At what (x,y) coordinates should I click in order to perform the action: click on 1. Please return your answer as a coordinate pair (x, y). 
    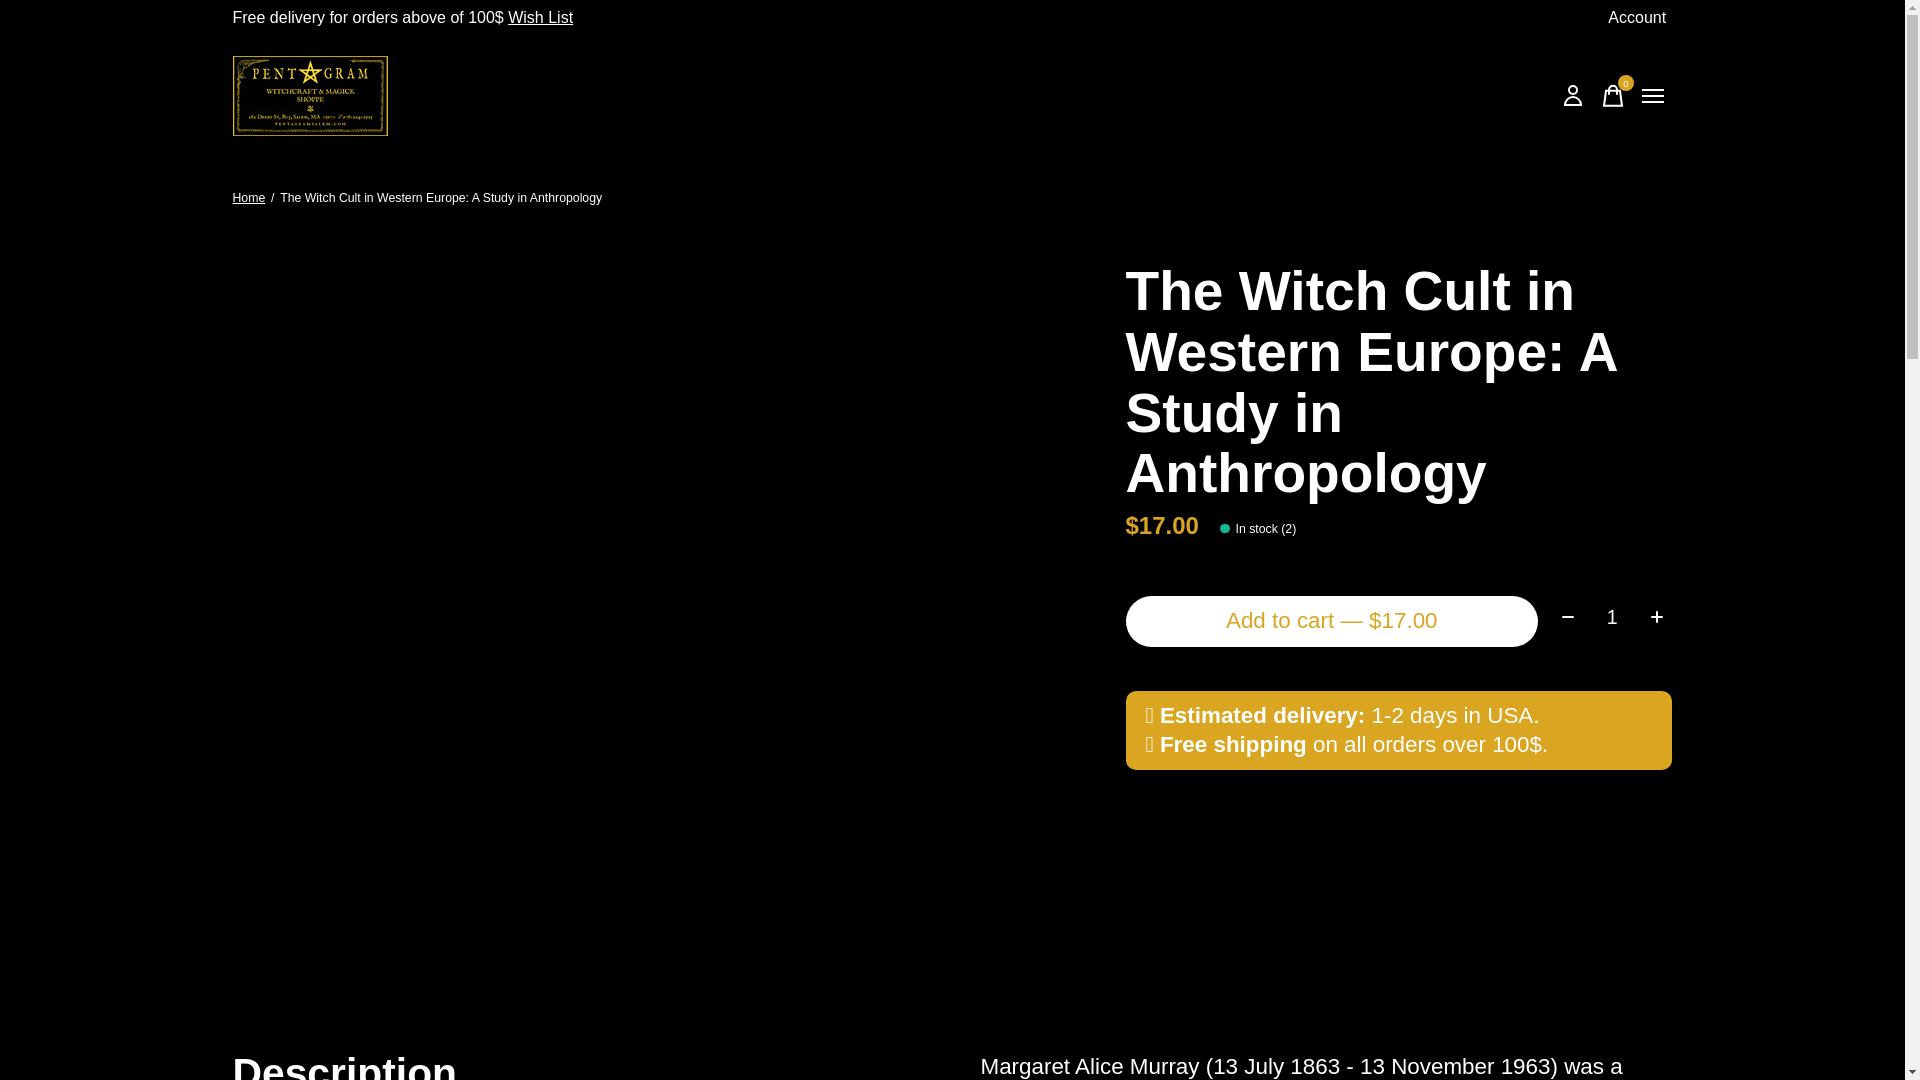
    Looking at the image, I should click on (1612, 95).